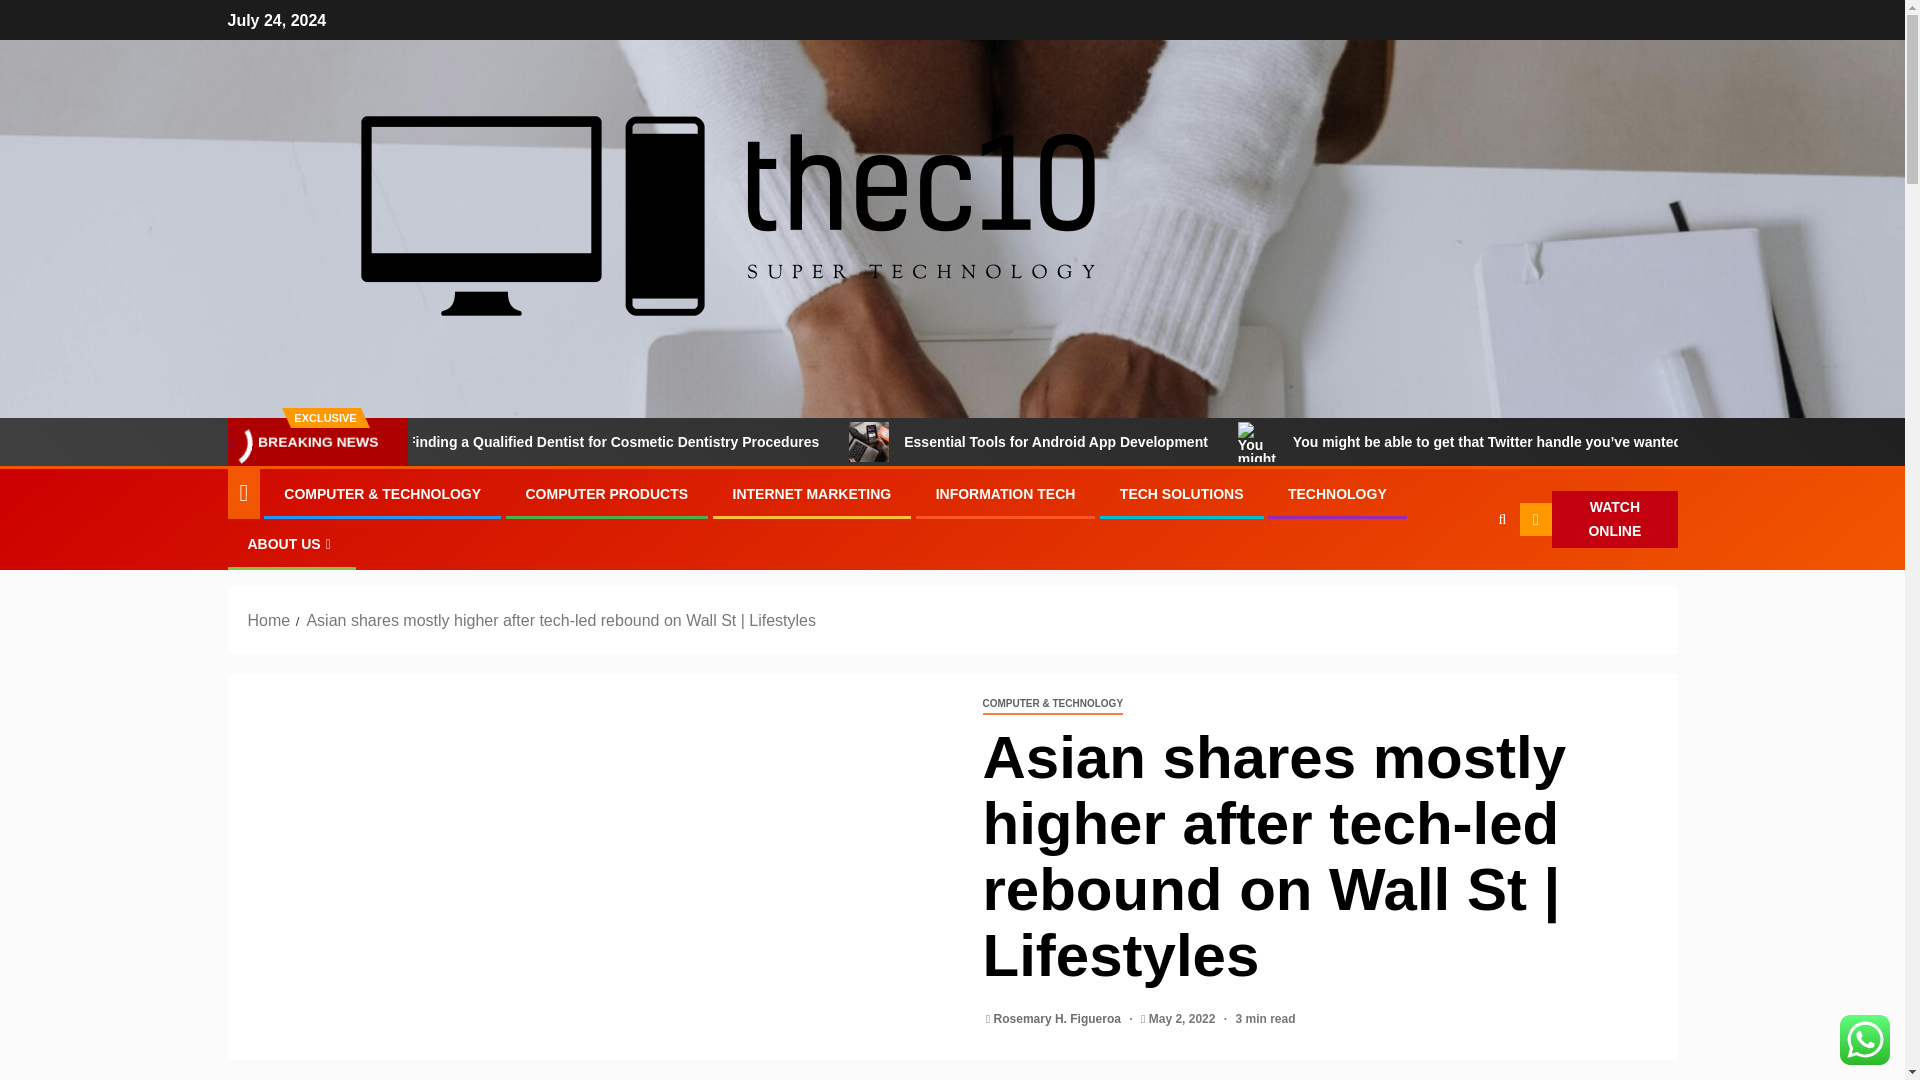  What do you see at coordinates (1006, 494) in the screenshot?
I see `INFORMATION TECH` at bounding box center [1006, 494].